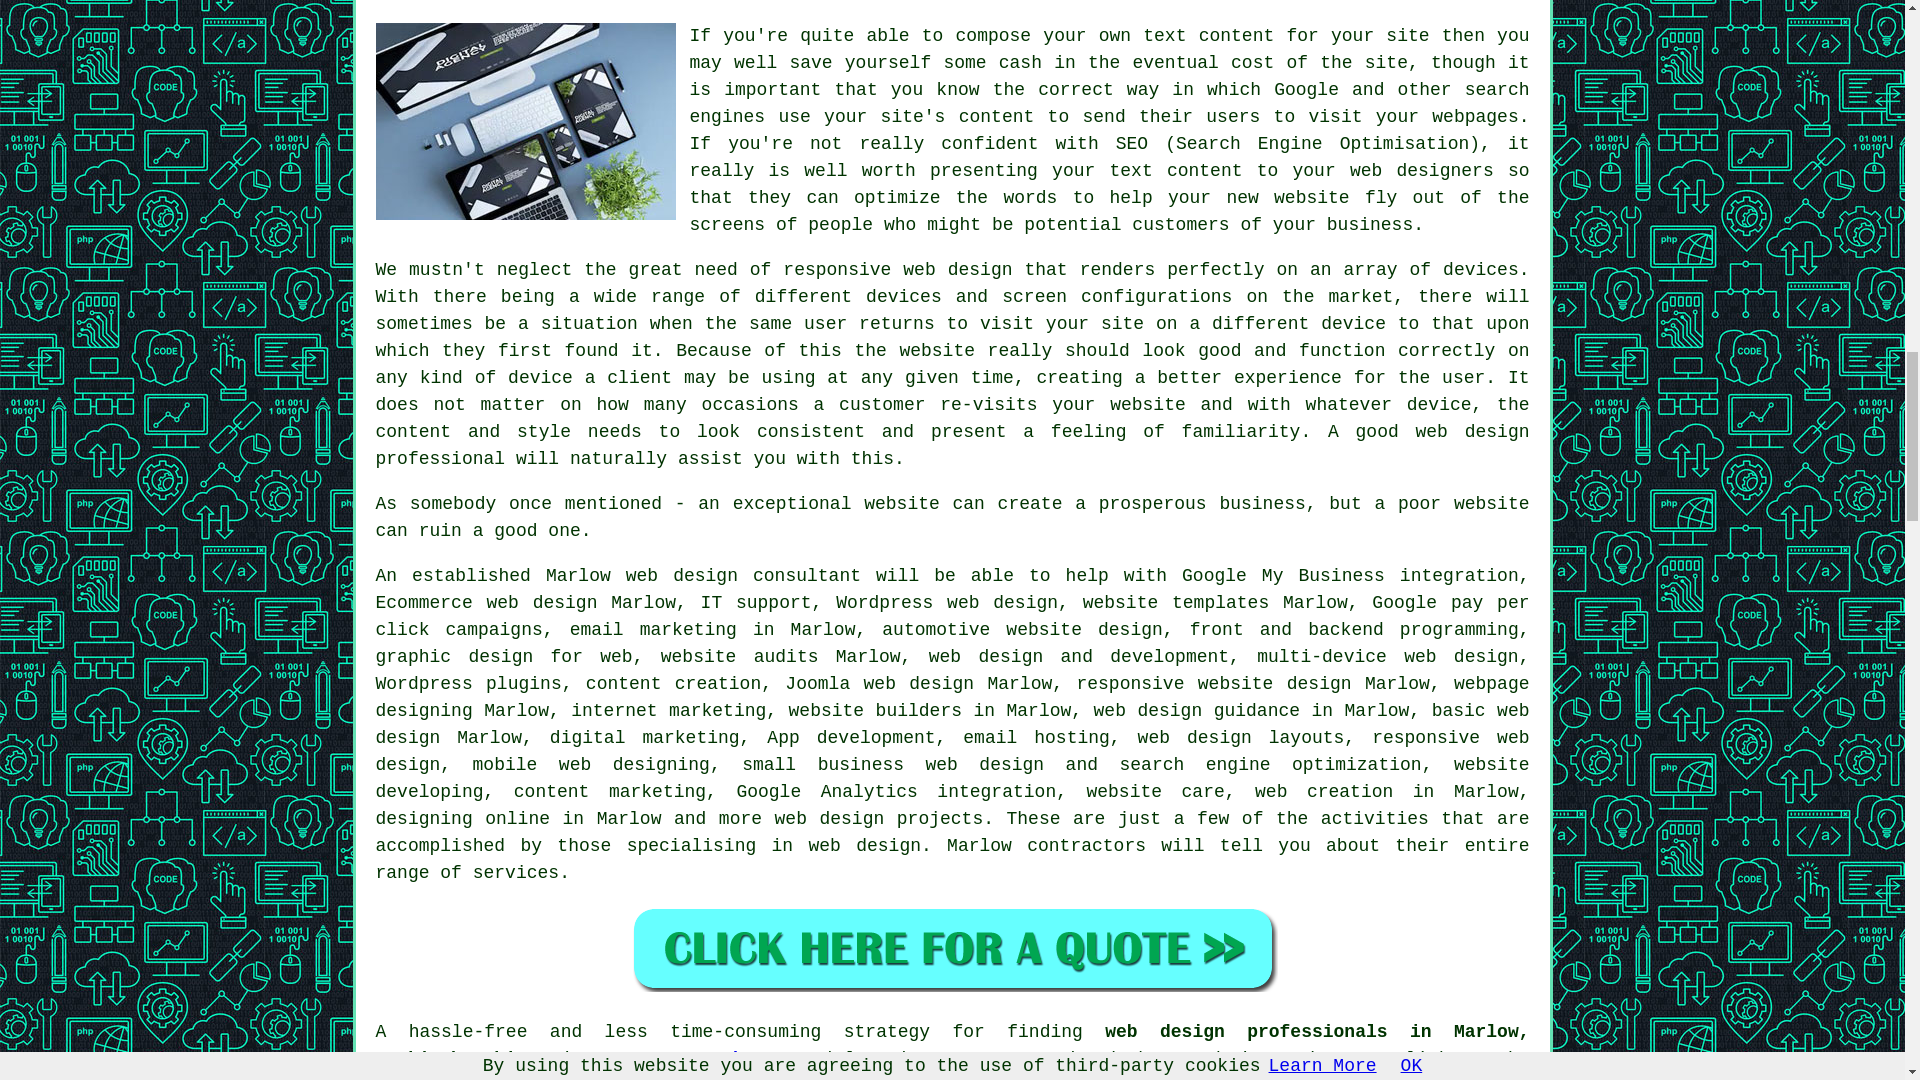  I want to click on web design projects, so click(879, 818).